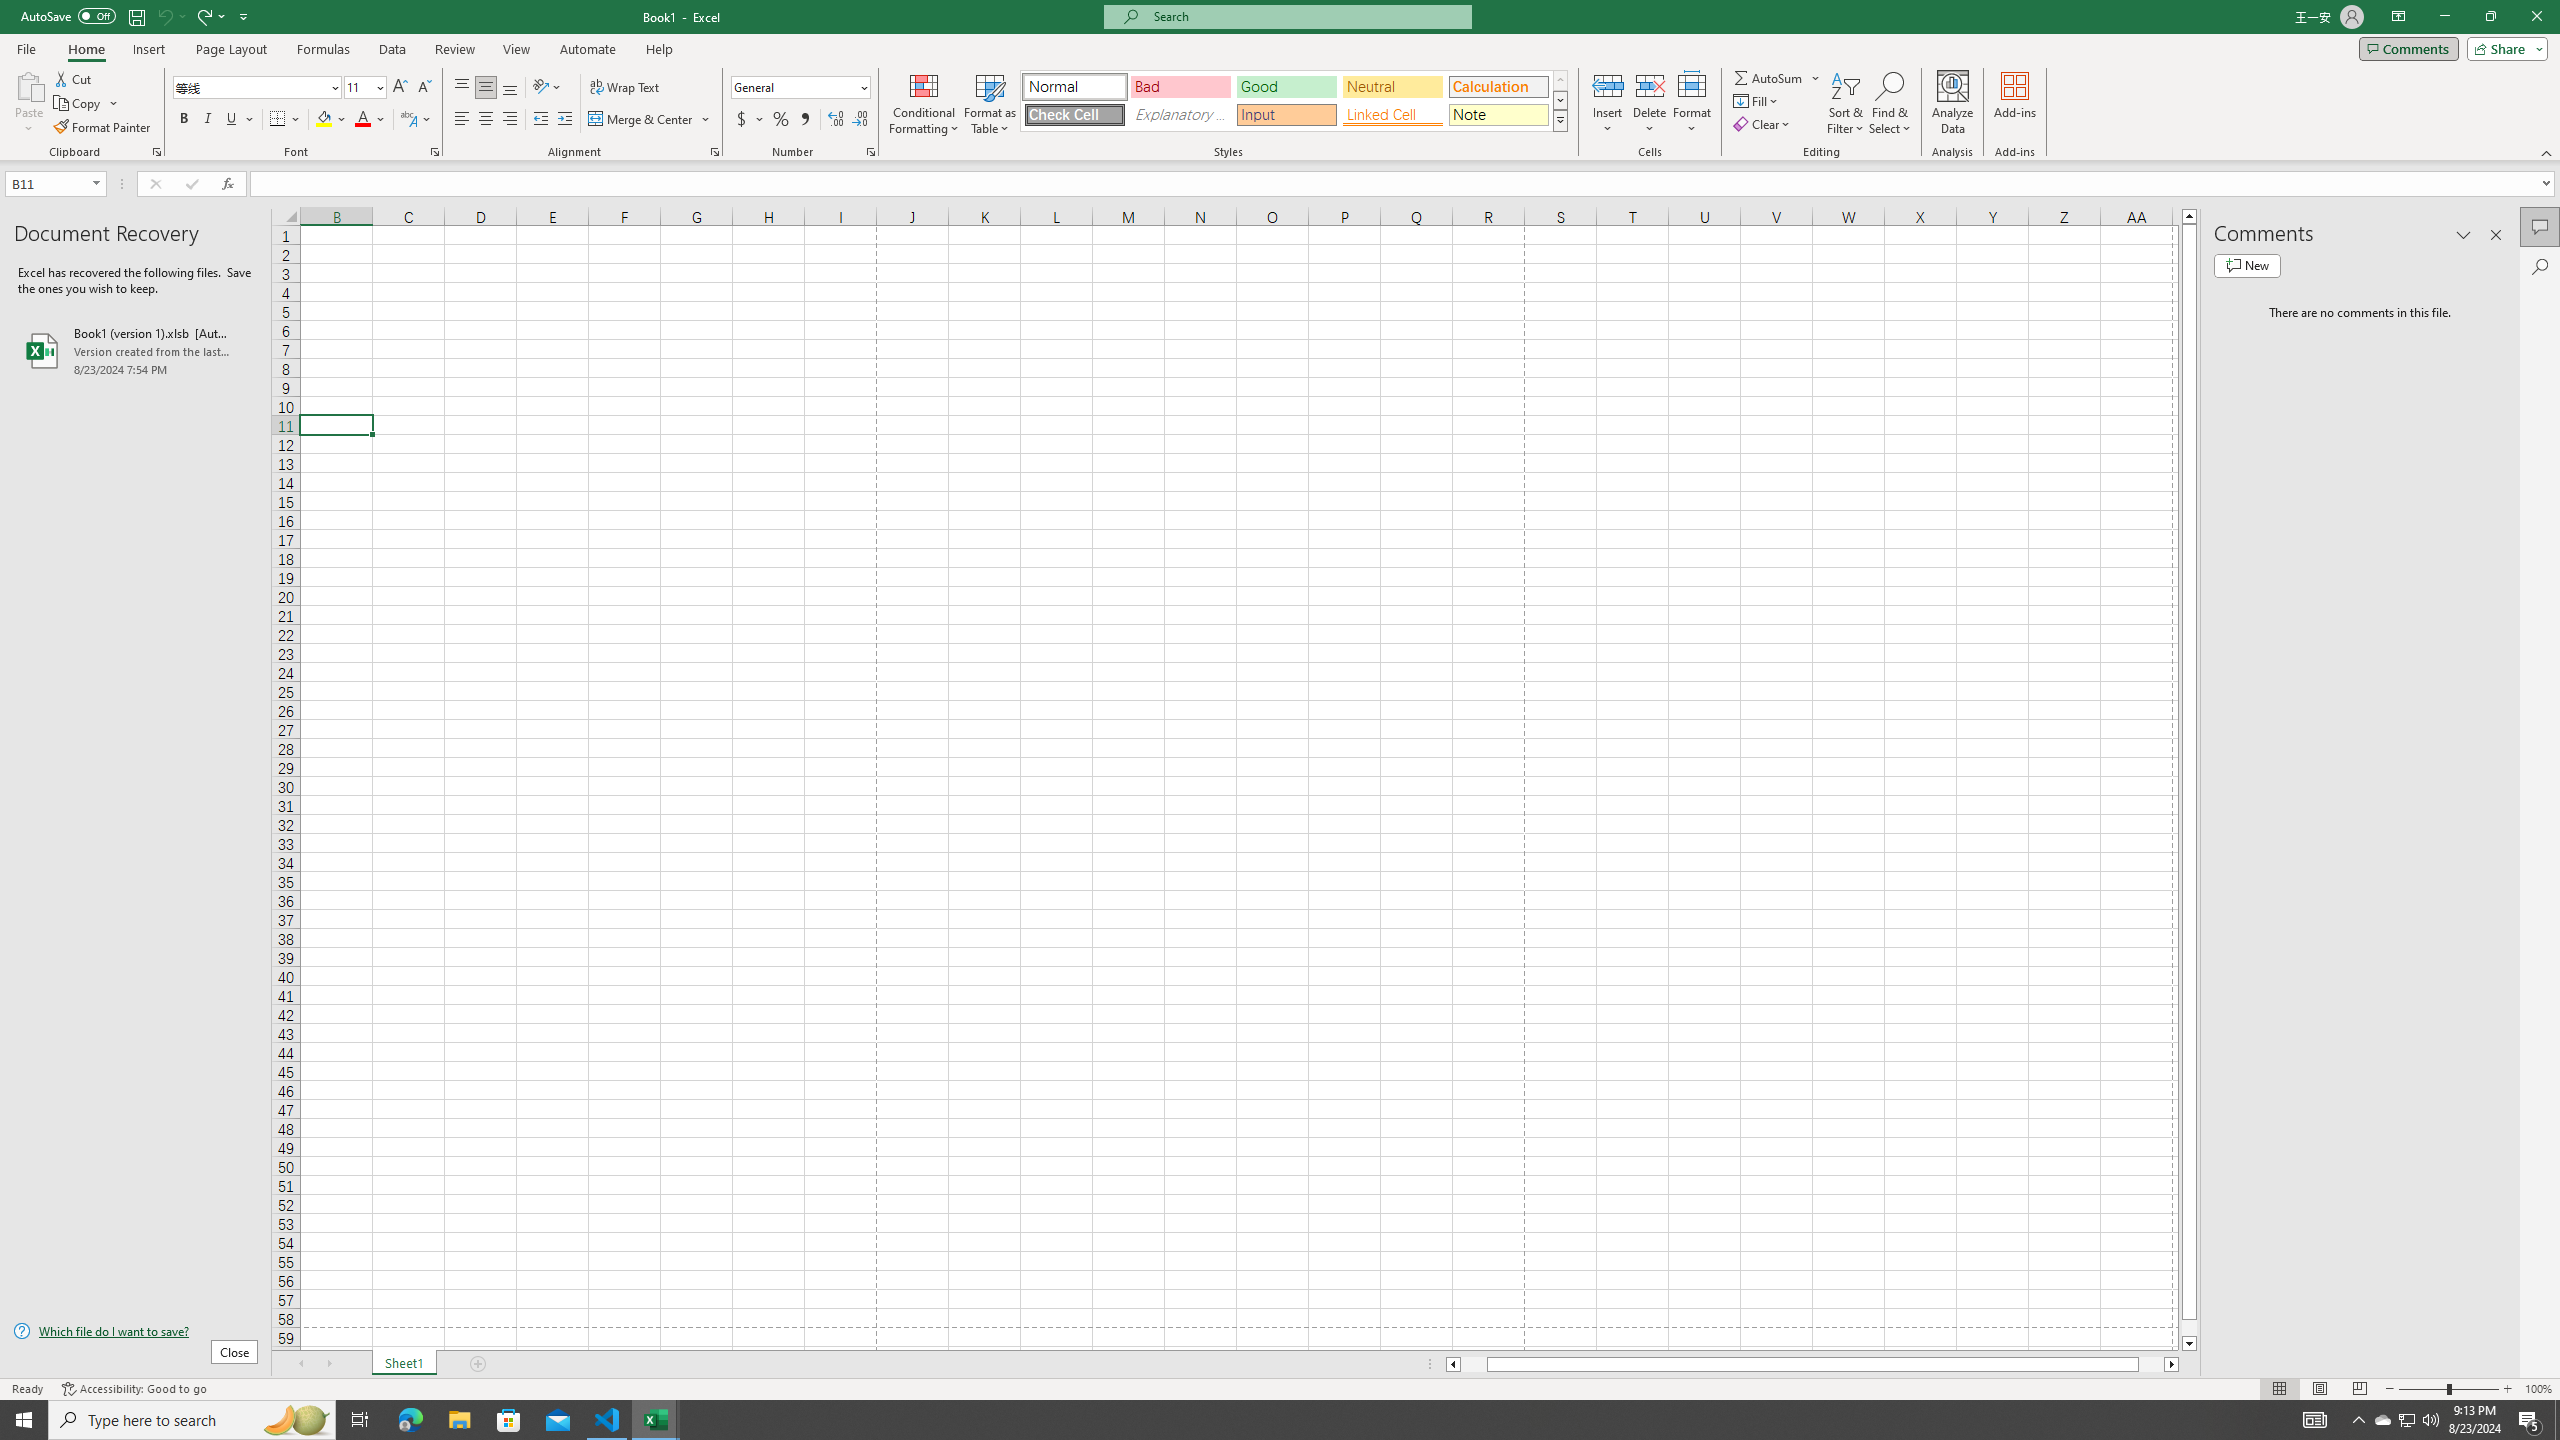 Image resolution: width=2560 pixels, height=1440 pixels. What do you see at coordinates (1286, 114) in the screenshot?
I see `Input` at bounding box center [1286, 114].